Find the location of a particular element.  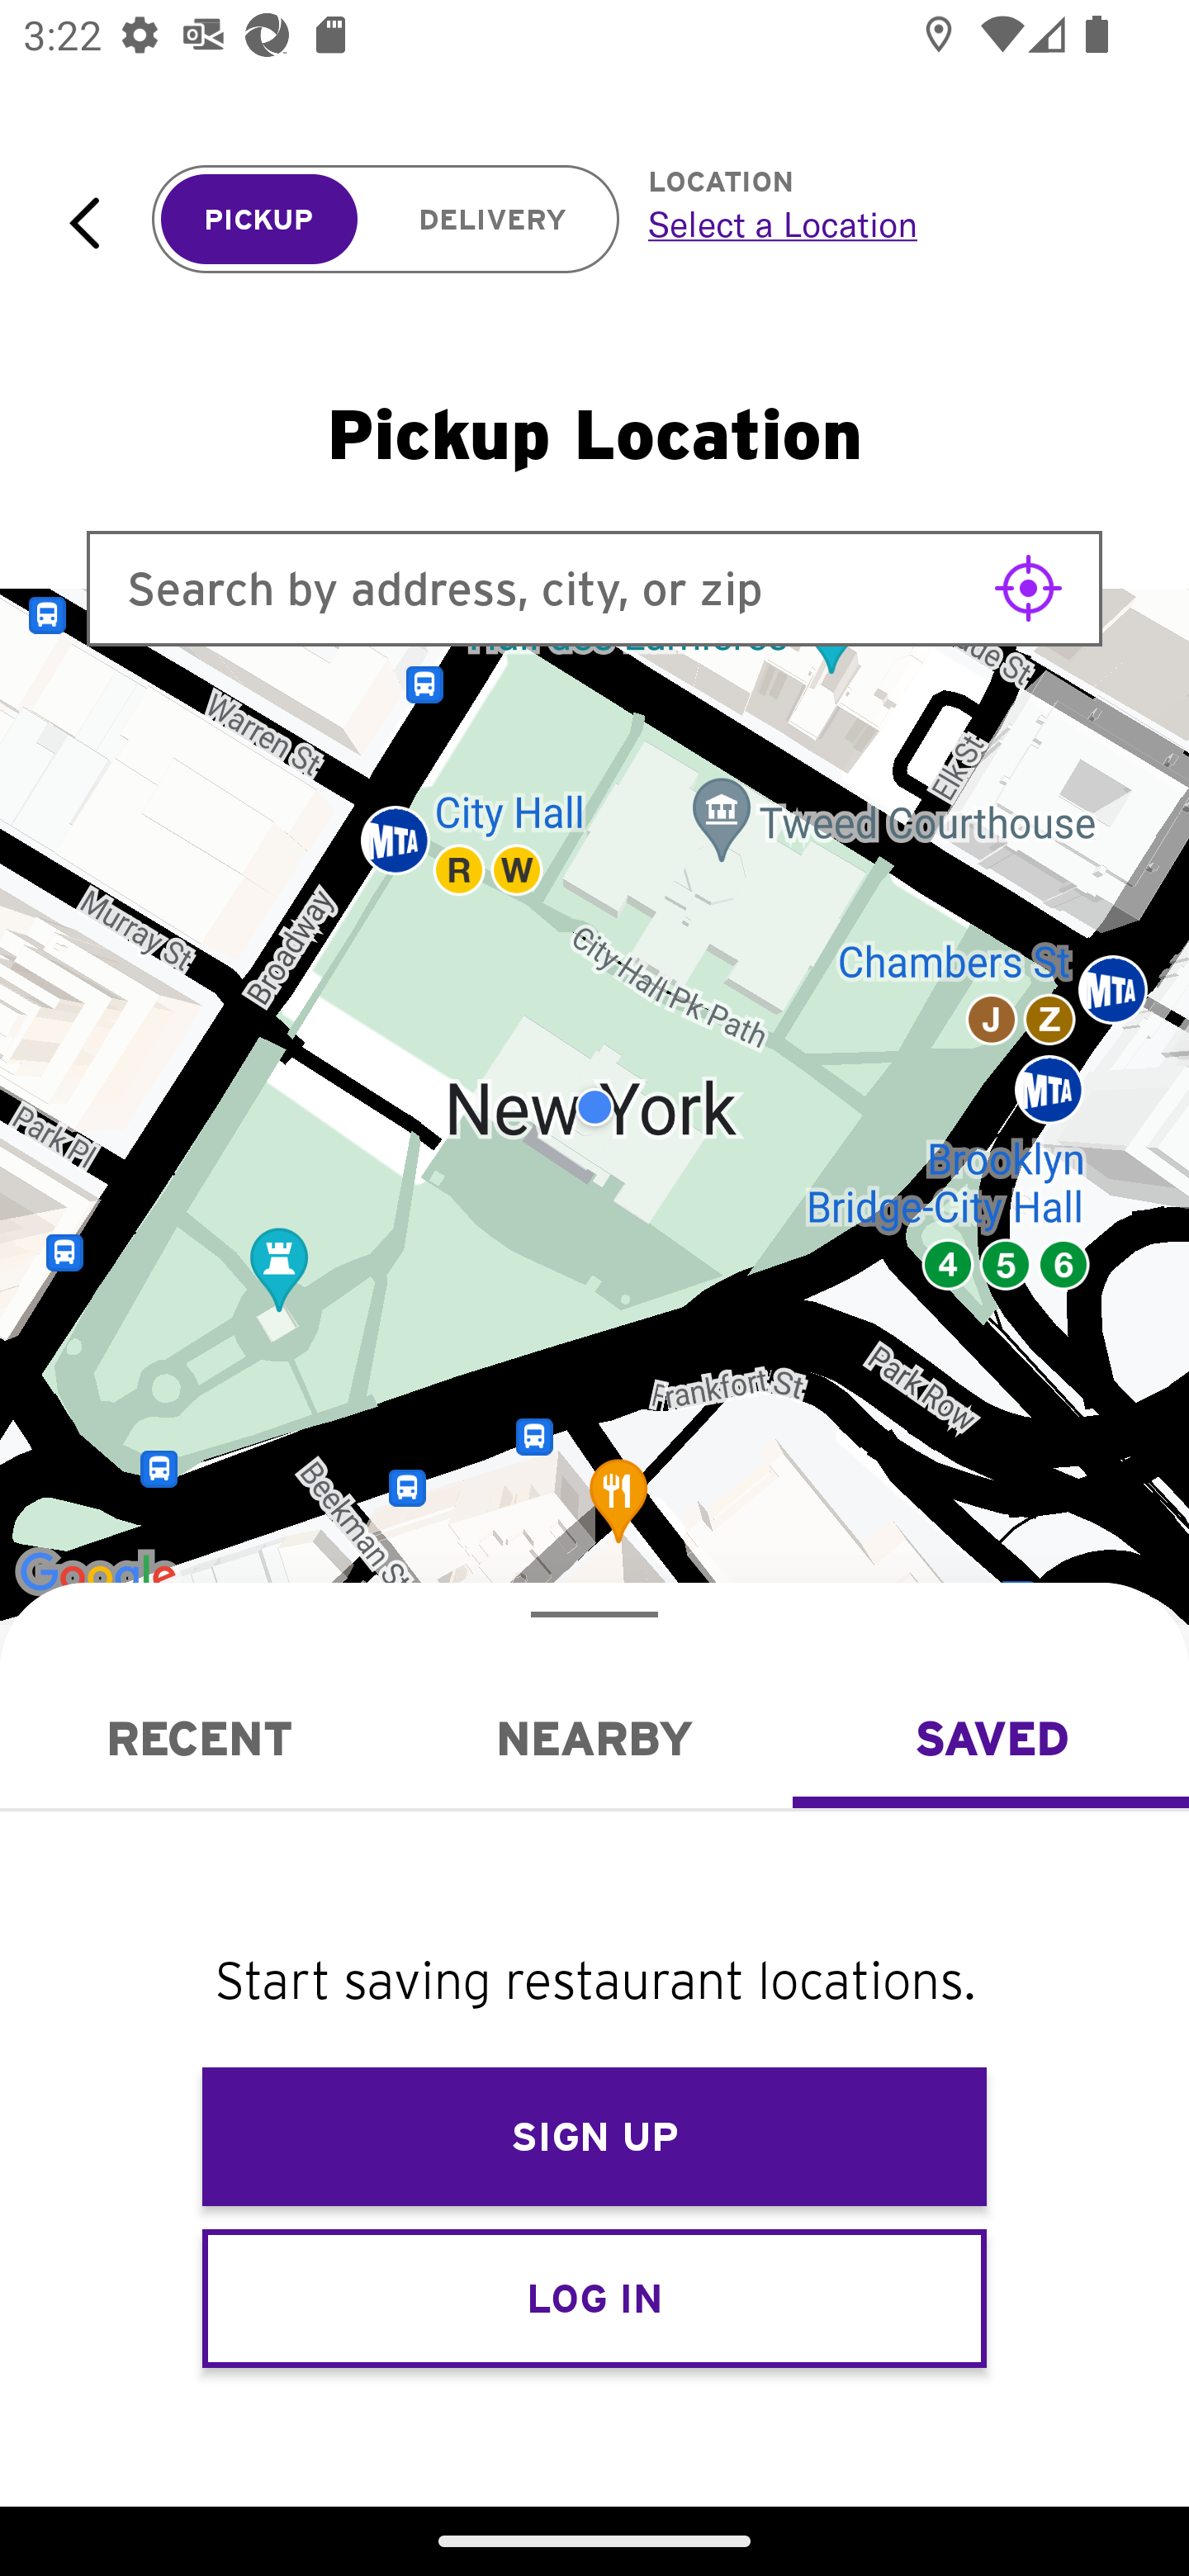

Search by address, city, or zip is located at coordinates (594, 588).